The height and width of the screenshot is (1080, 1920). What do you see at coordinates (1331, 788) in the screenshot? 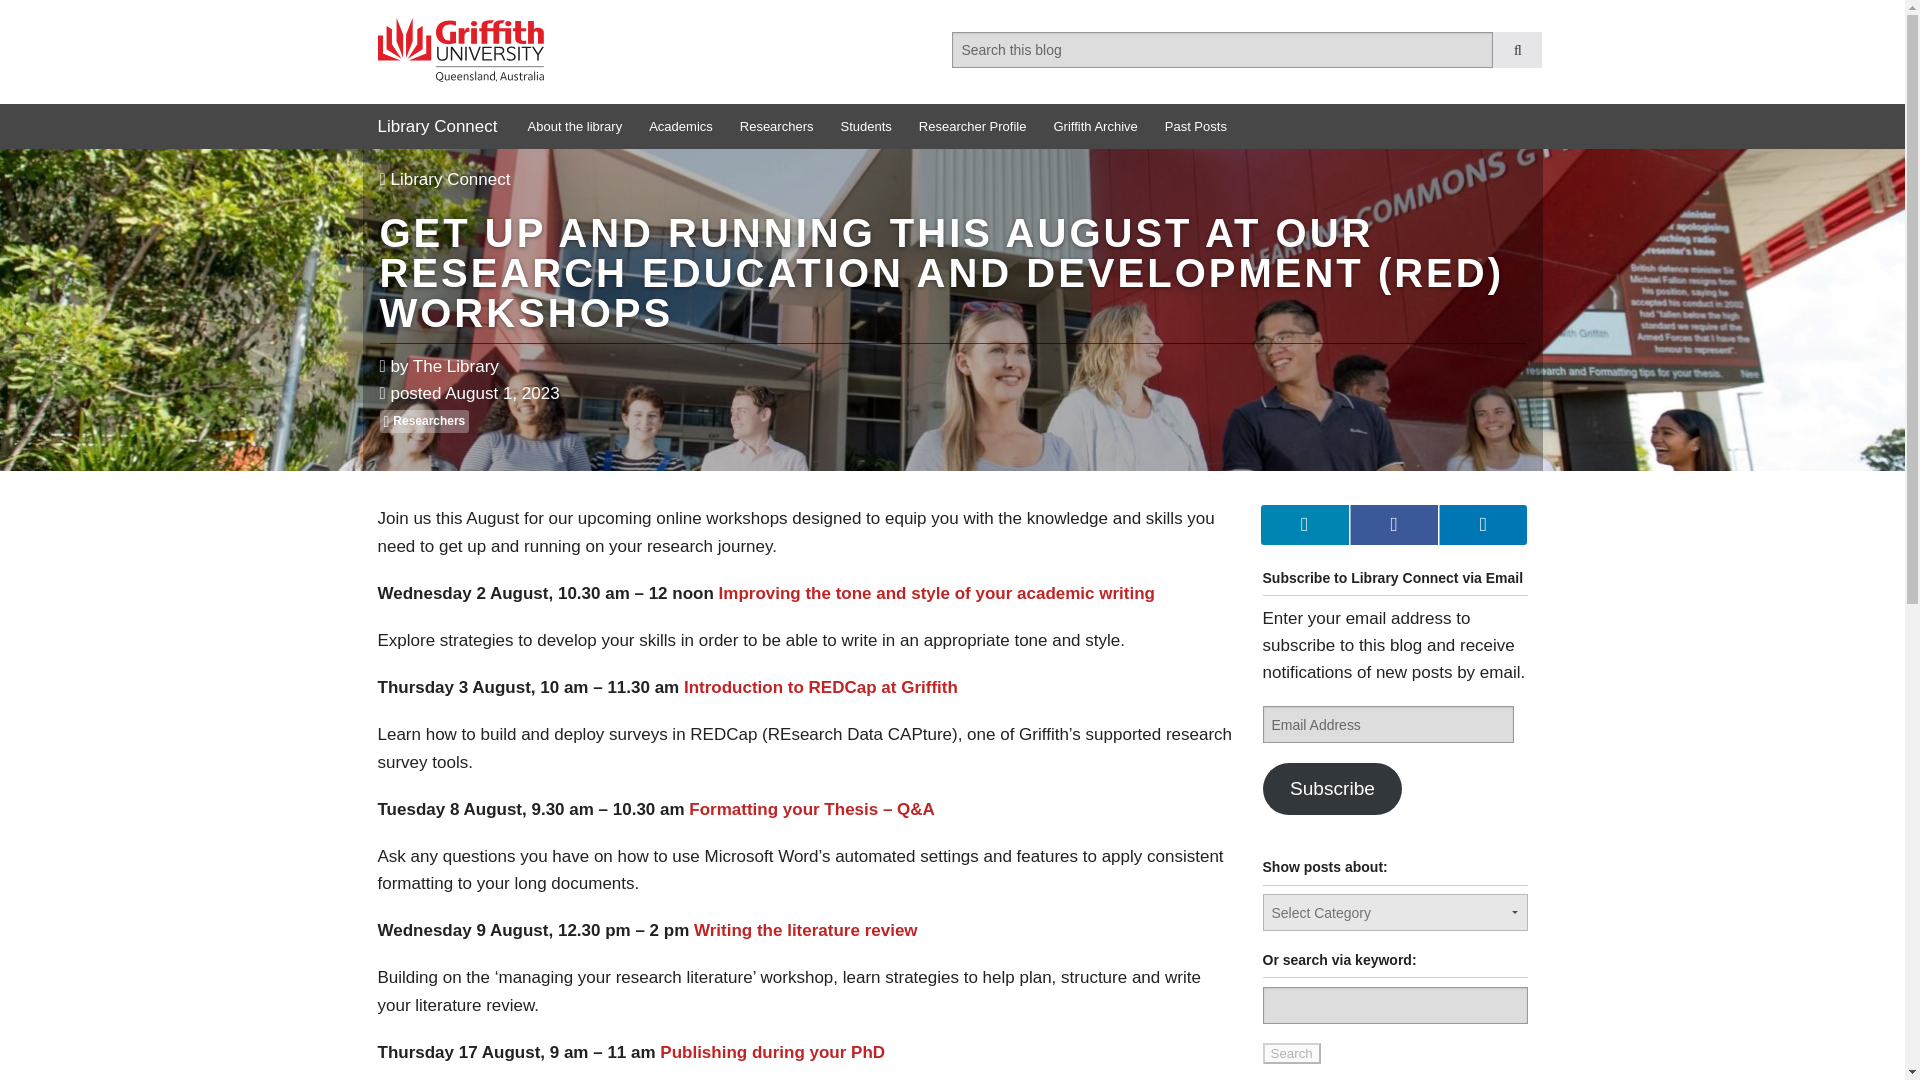
I see `Subscribe` at bounding box center [1331, 788].